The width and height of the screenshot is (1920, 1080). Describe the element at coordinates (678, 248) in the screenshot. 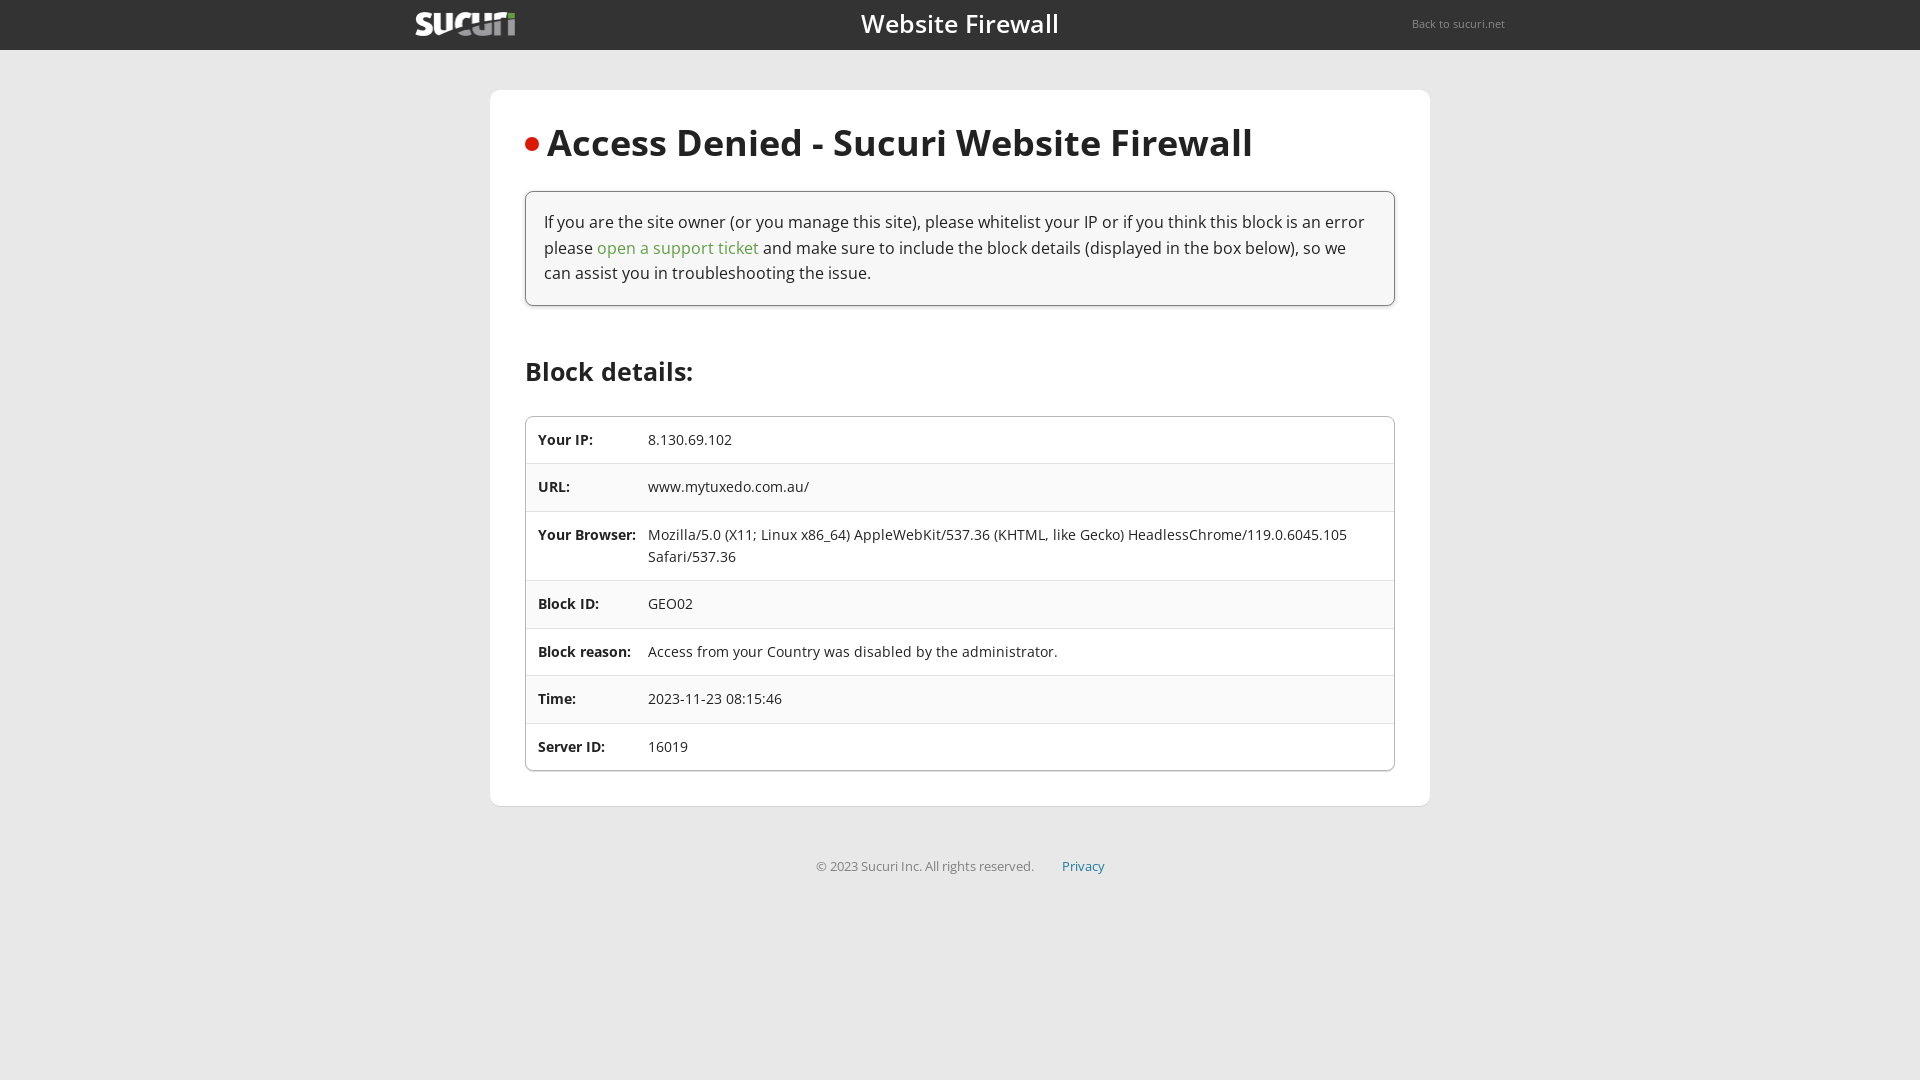

I see `open a support ticket` at that location.